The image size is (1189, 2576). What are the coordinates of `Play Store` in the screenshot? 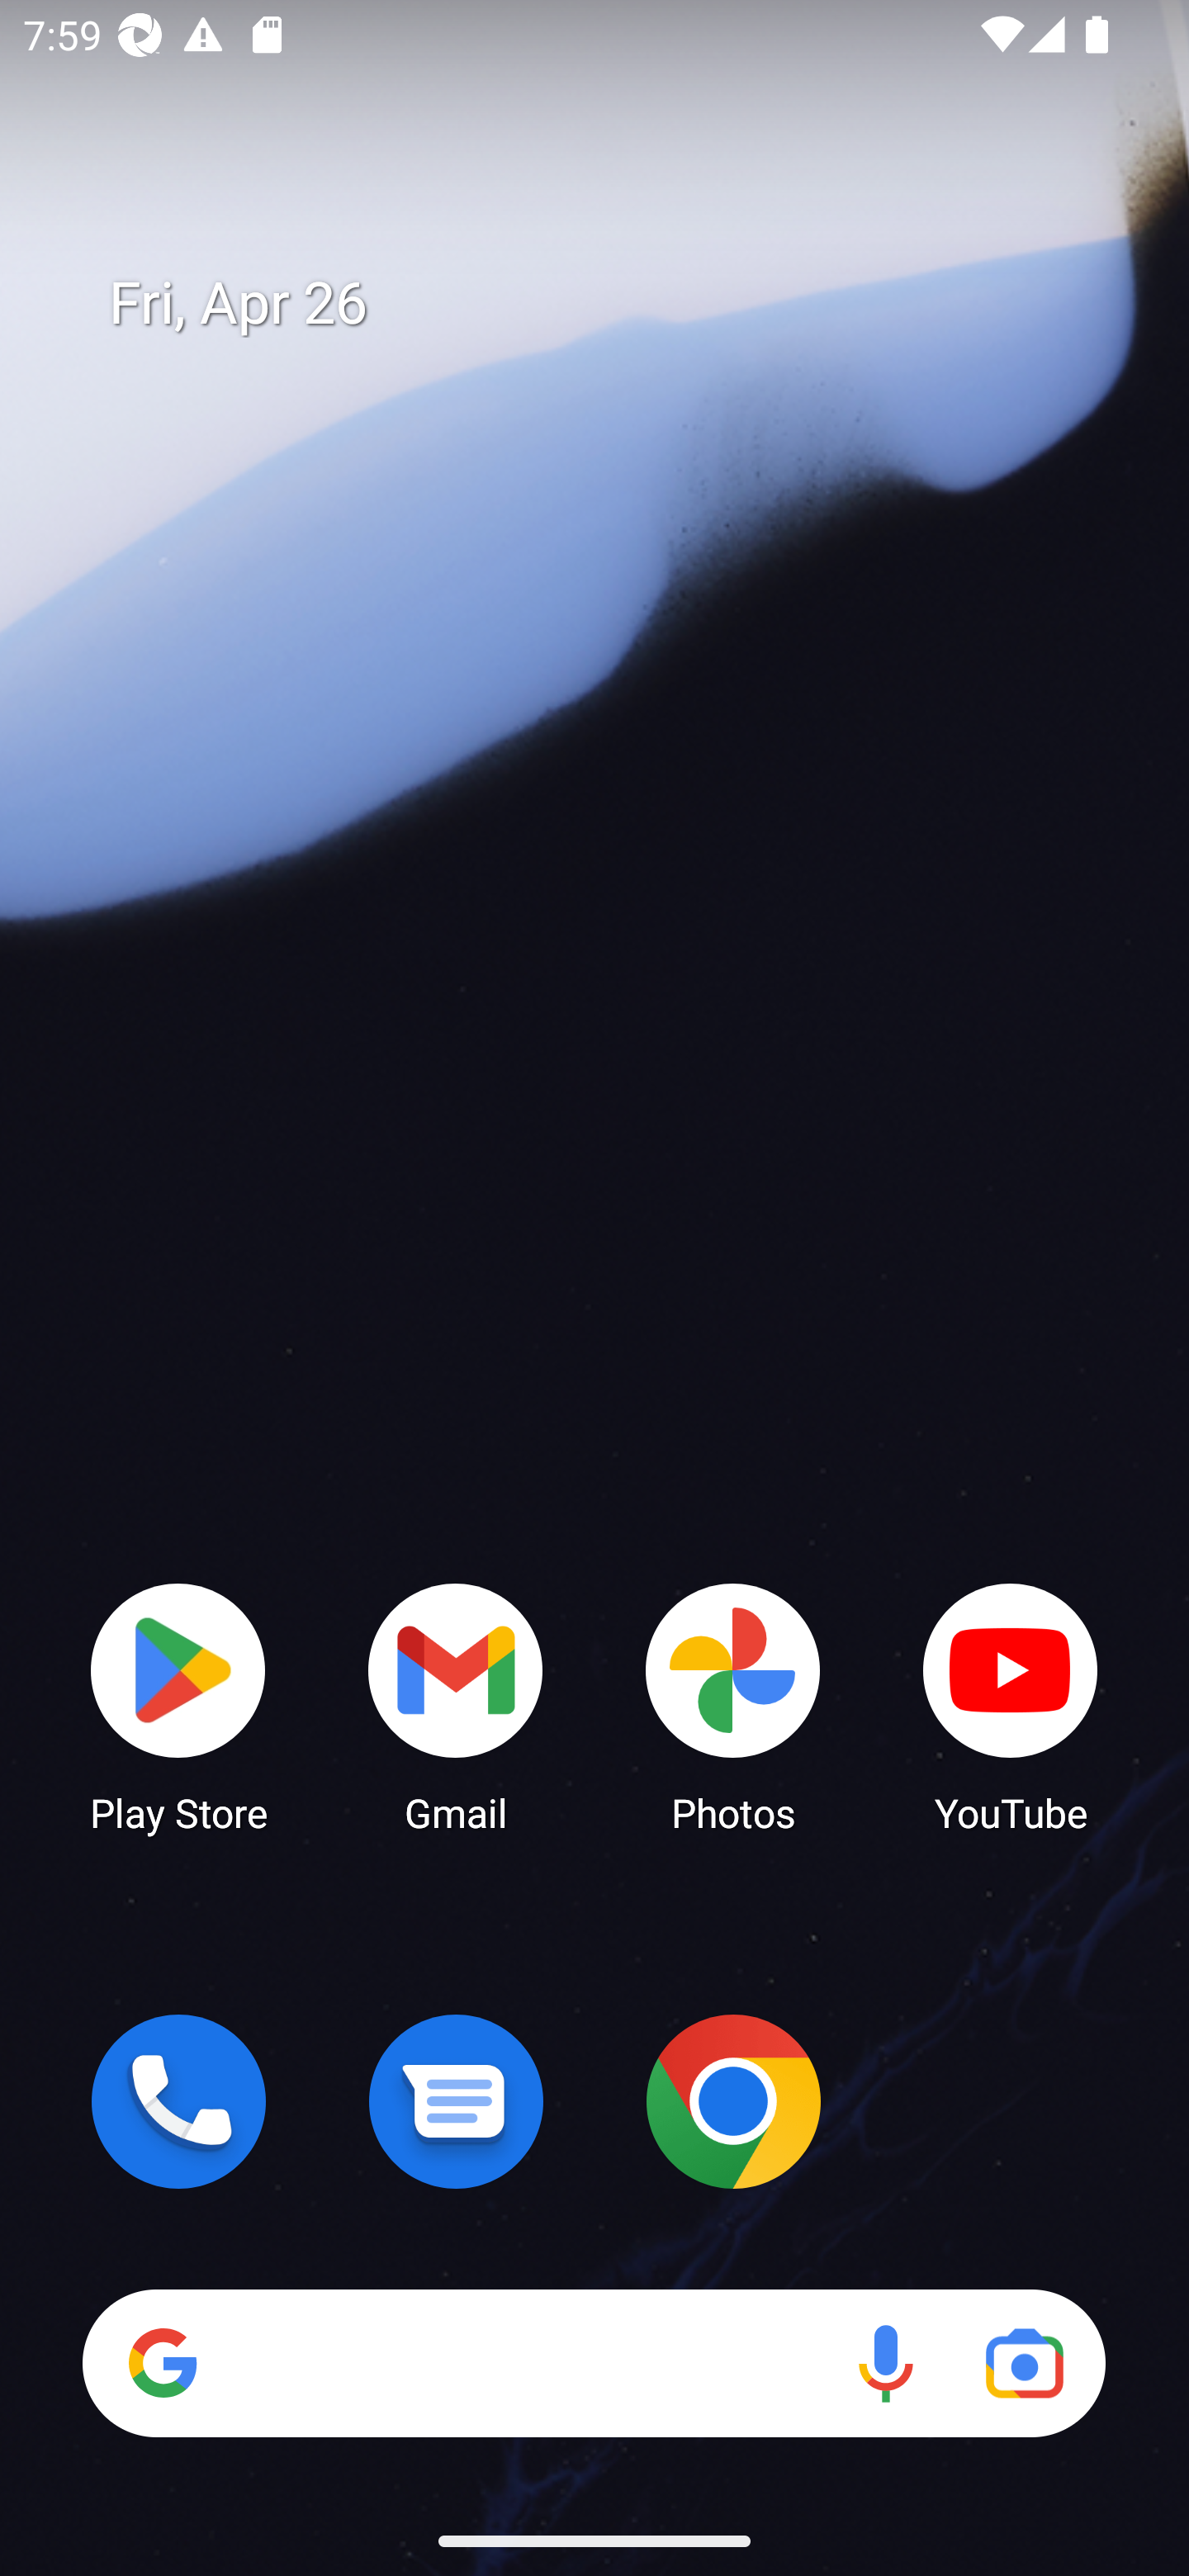 It's located at (178, 1706).